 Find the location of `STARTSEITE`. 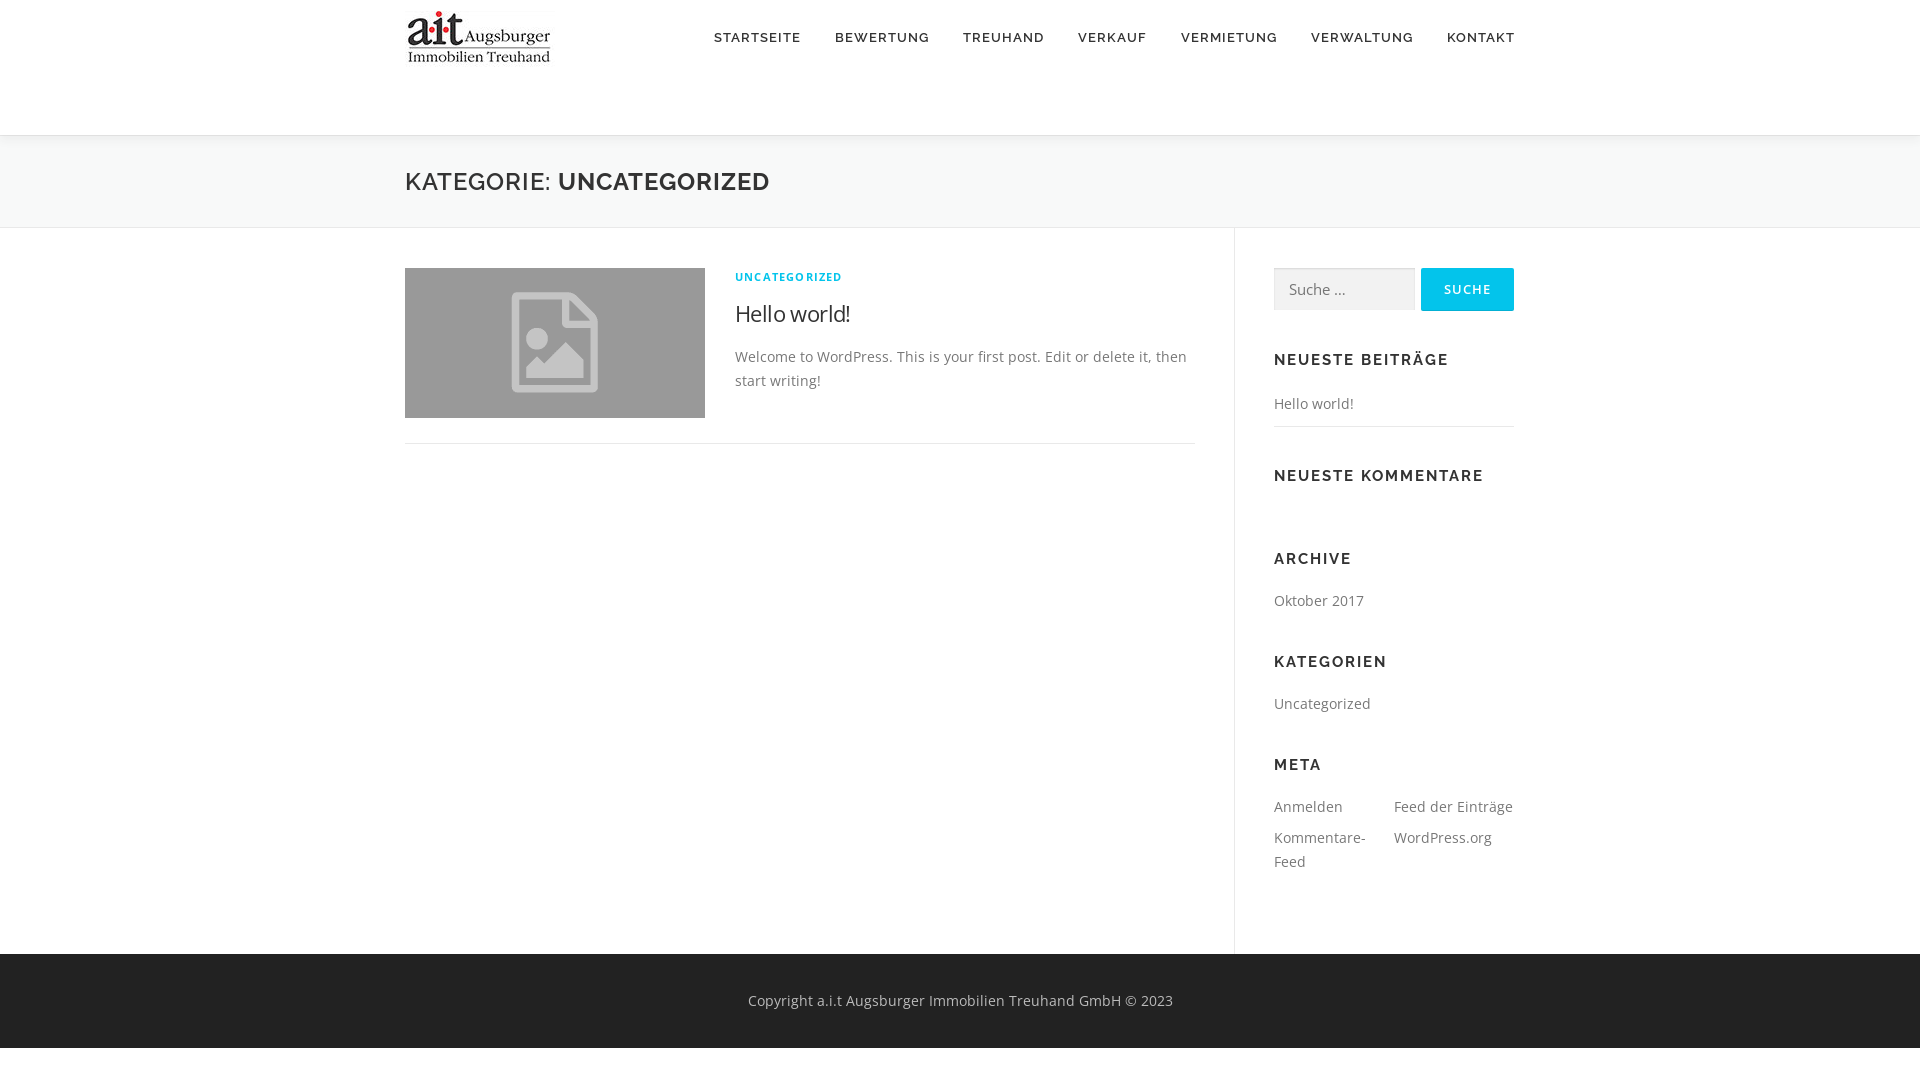

STARTSEITE is located at coordinates (758, 38).